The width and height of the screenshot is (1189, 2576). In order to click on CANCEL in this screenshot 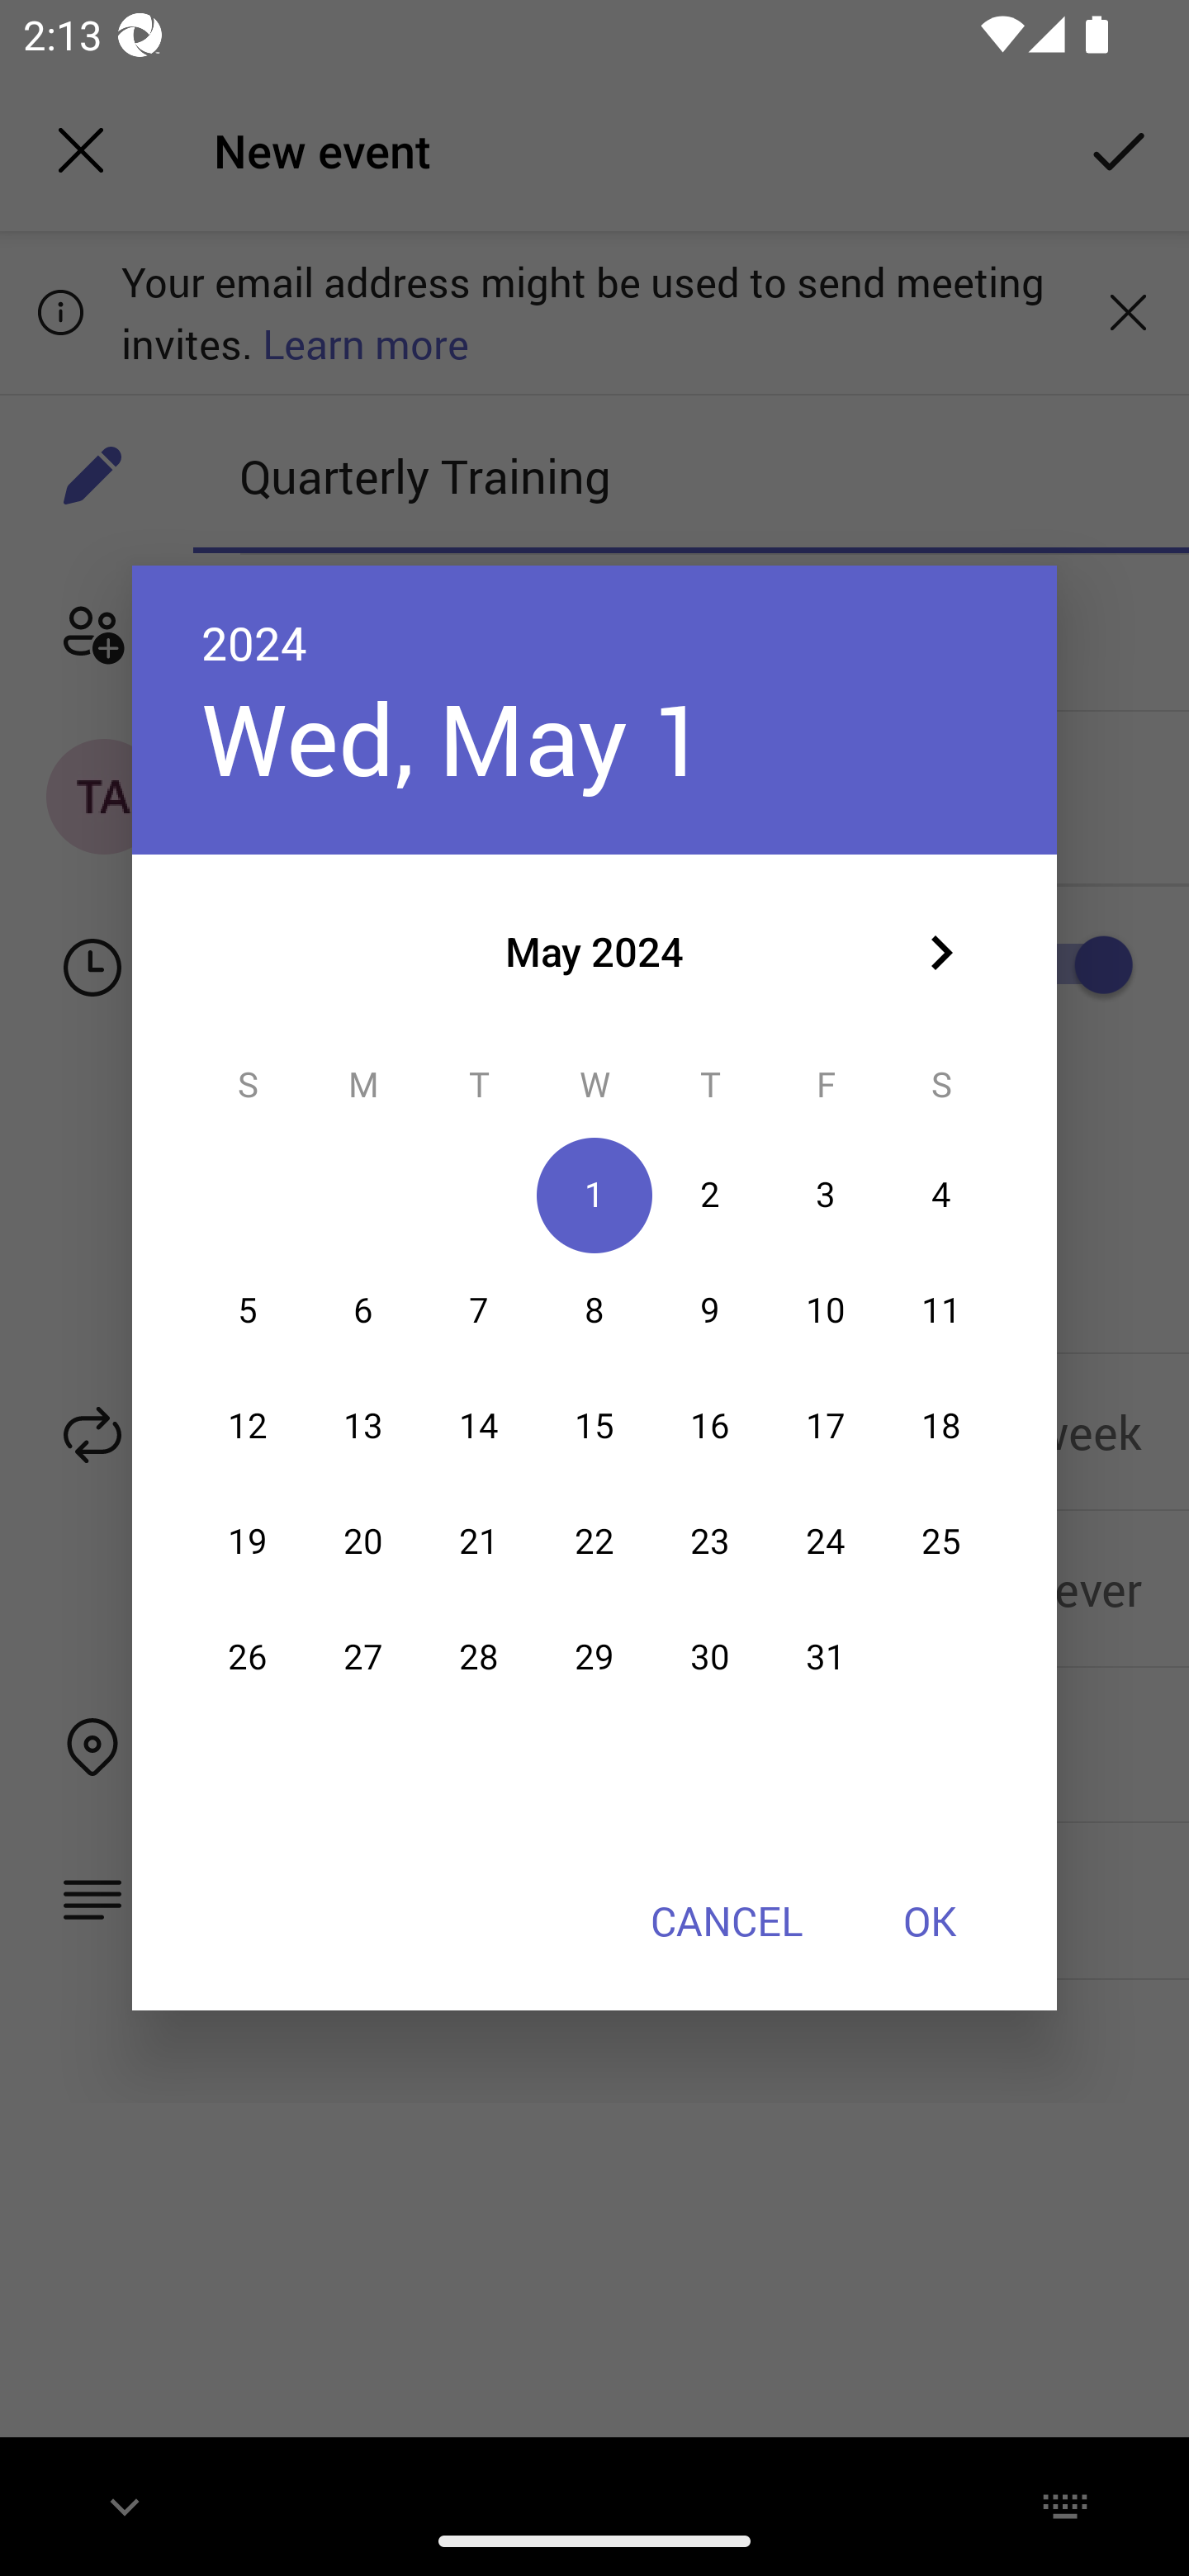, I will do `click(726, 1920)`.